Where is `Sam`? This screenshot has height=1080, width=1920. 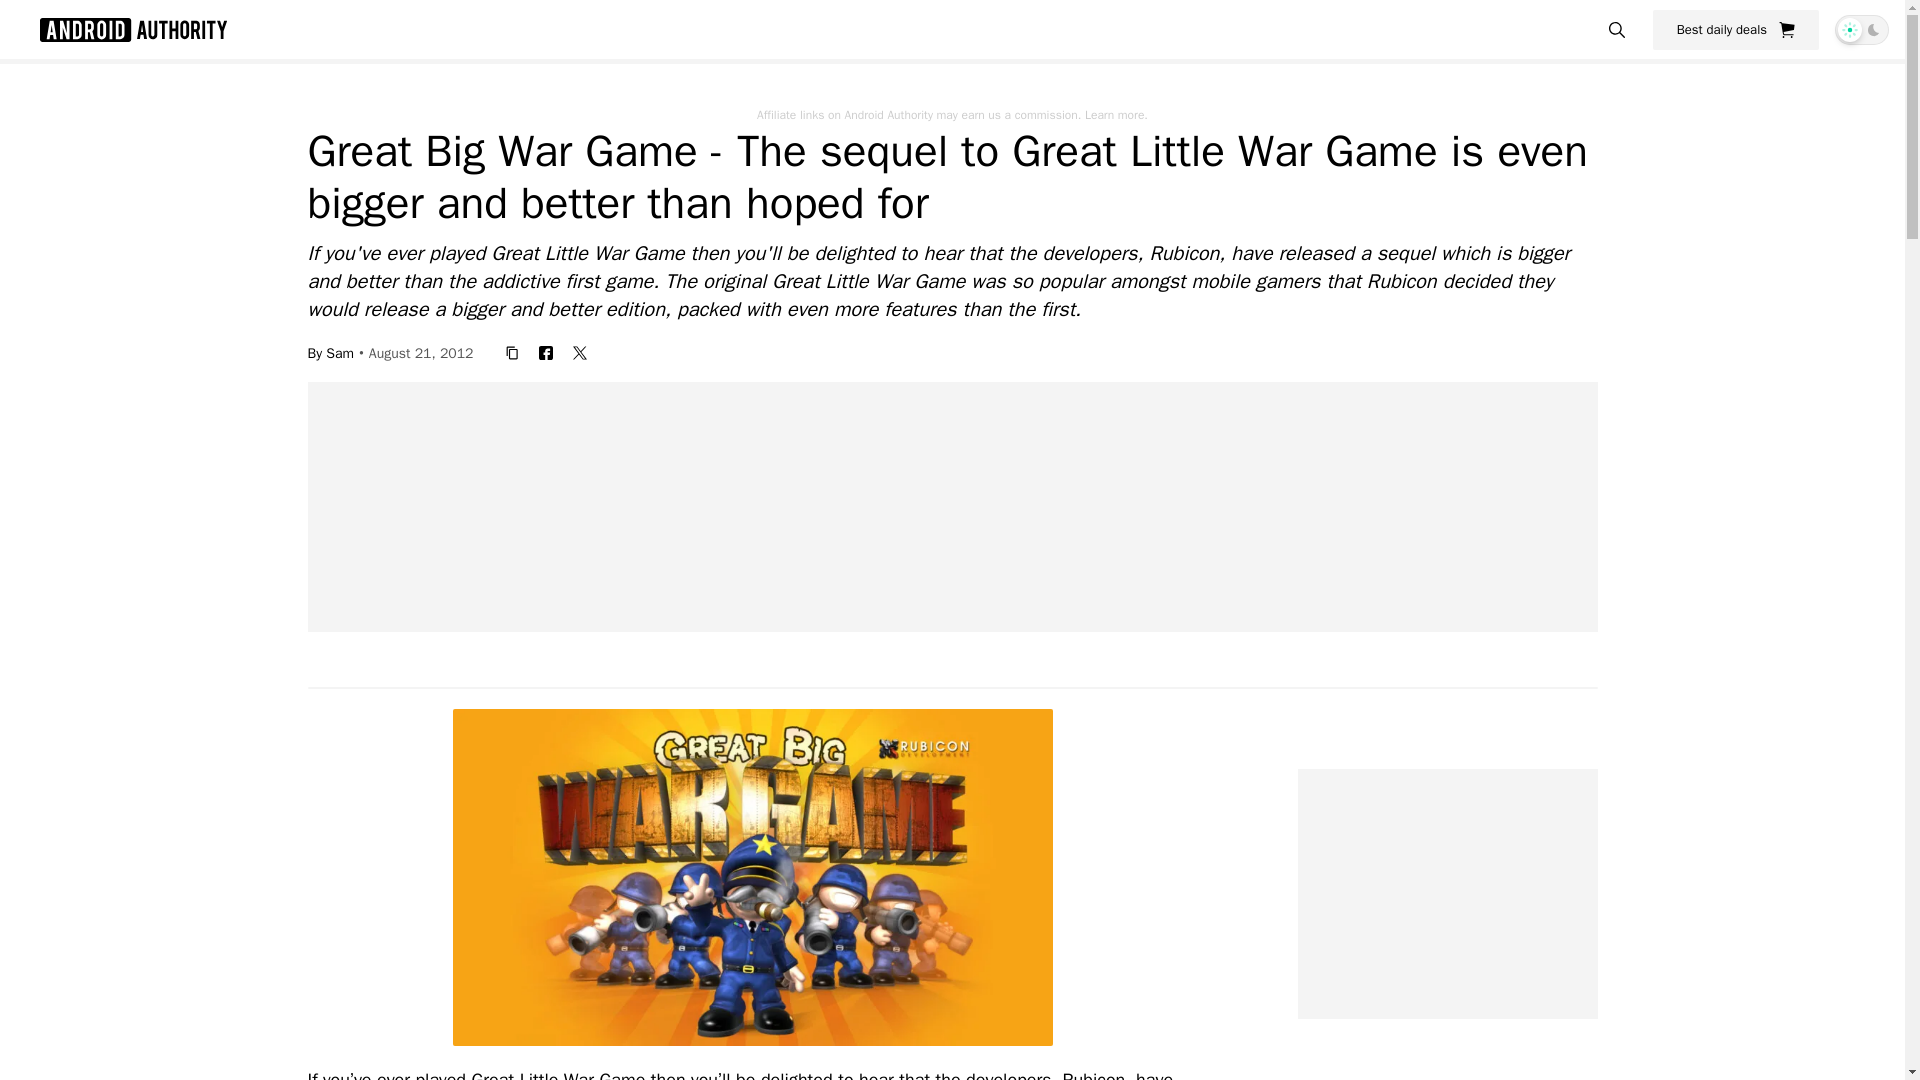
Sam is located at coordinates (340, 352).